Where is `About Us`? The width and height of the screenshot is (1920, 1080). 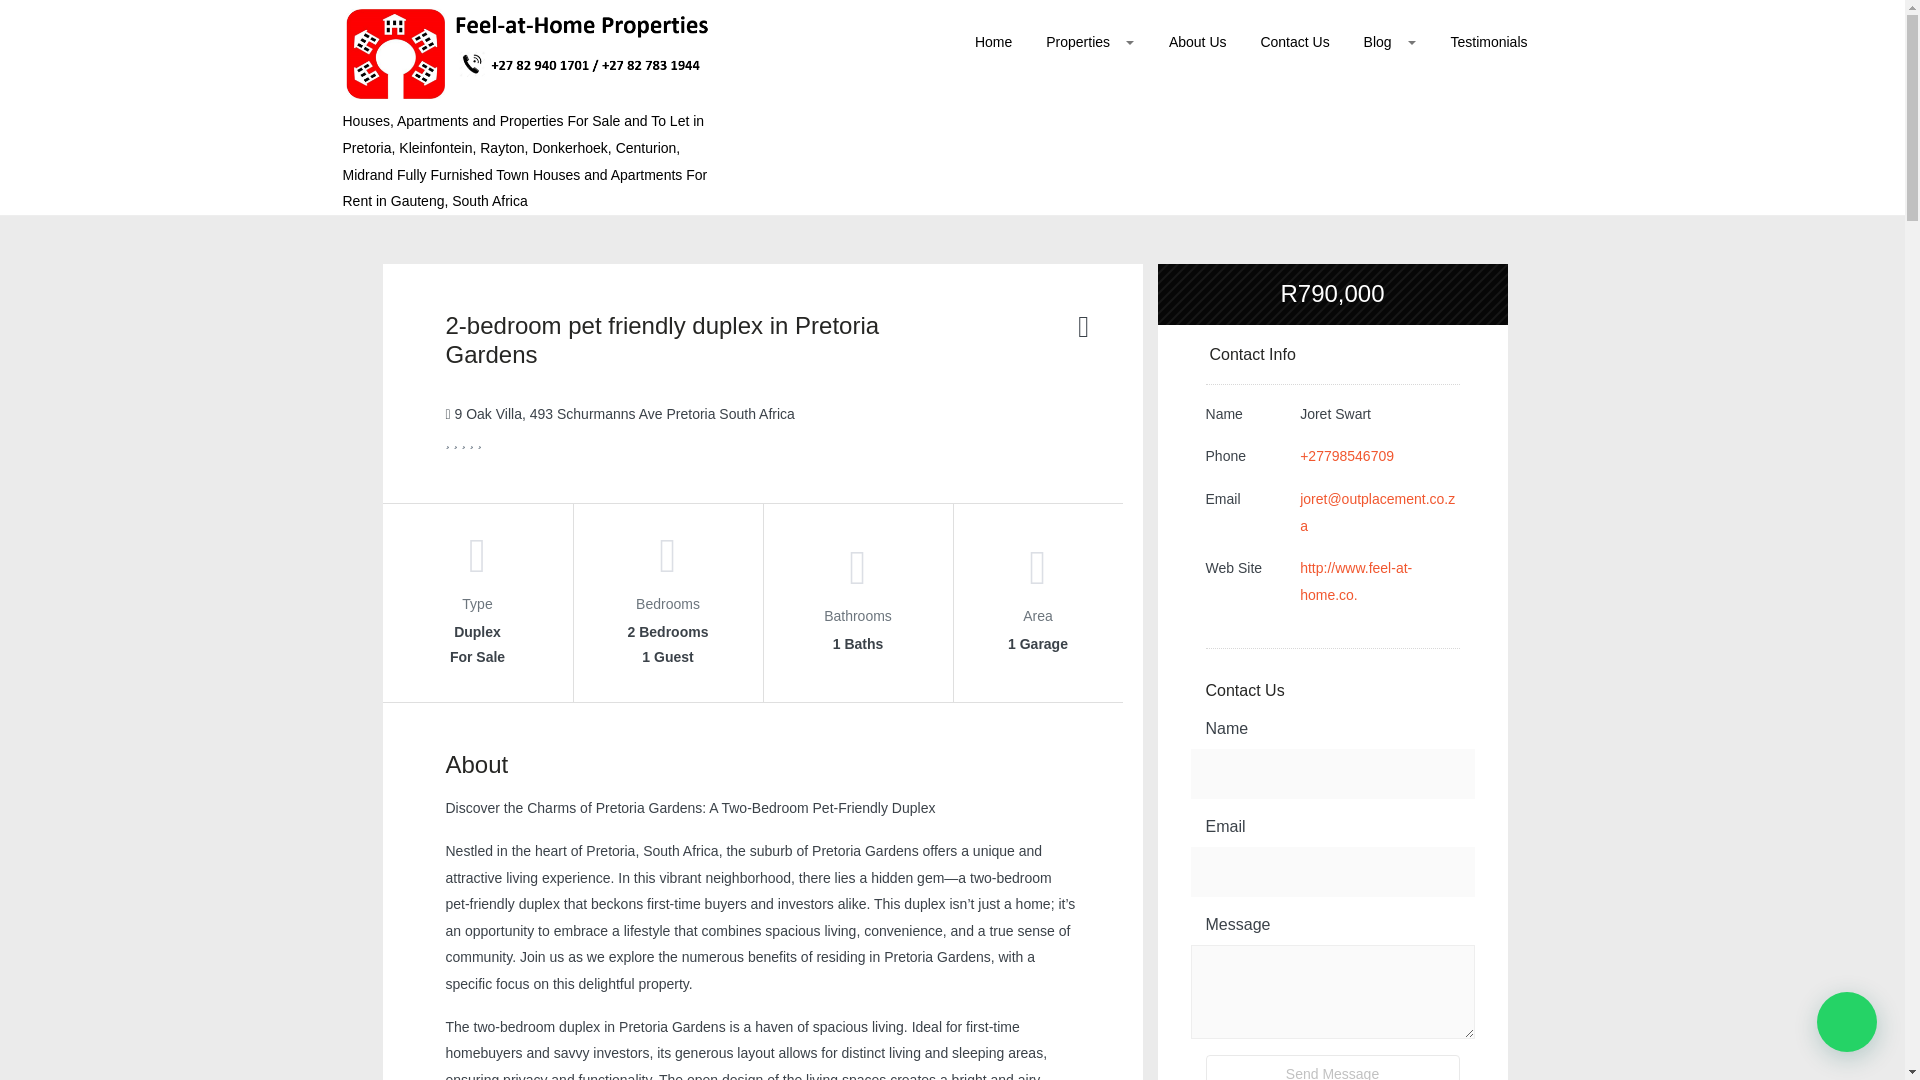 About Us is located at coordinates (1198, 48).